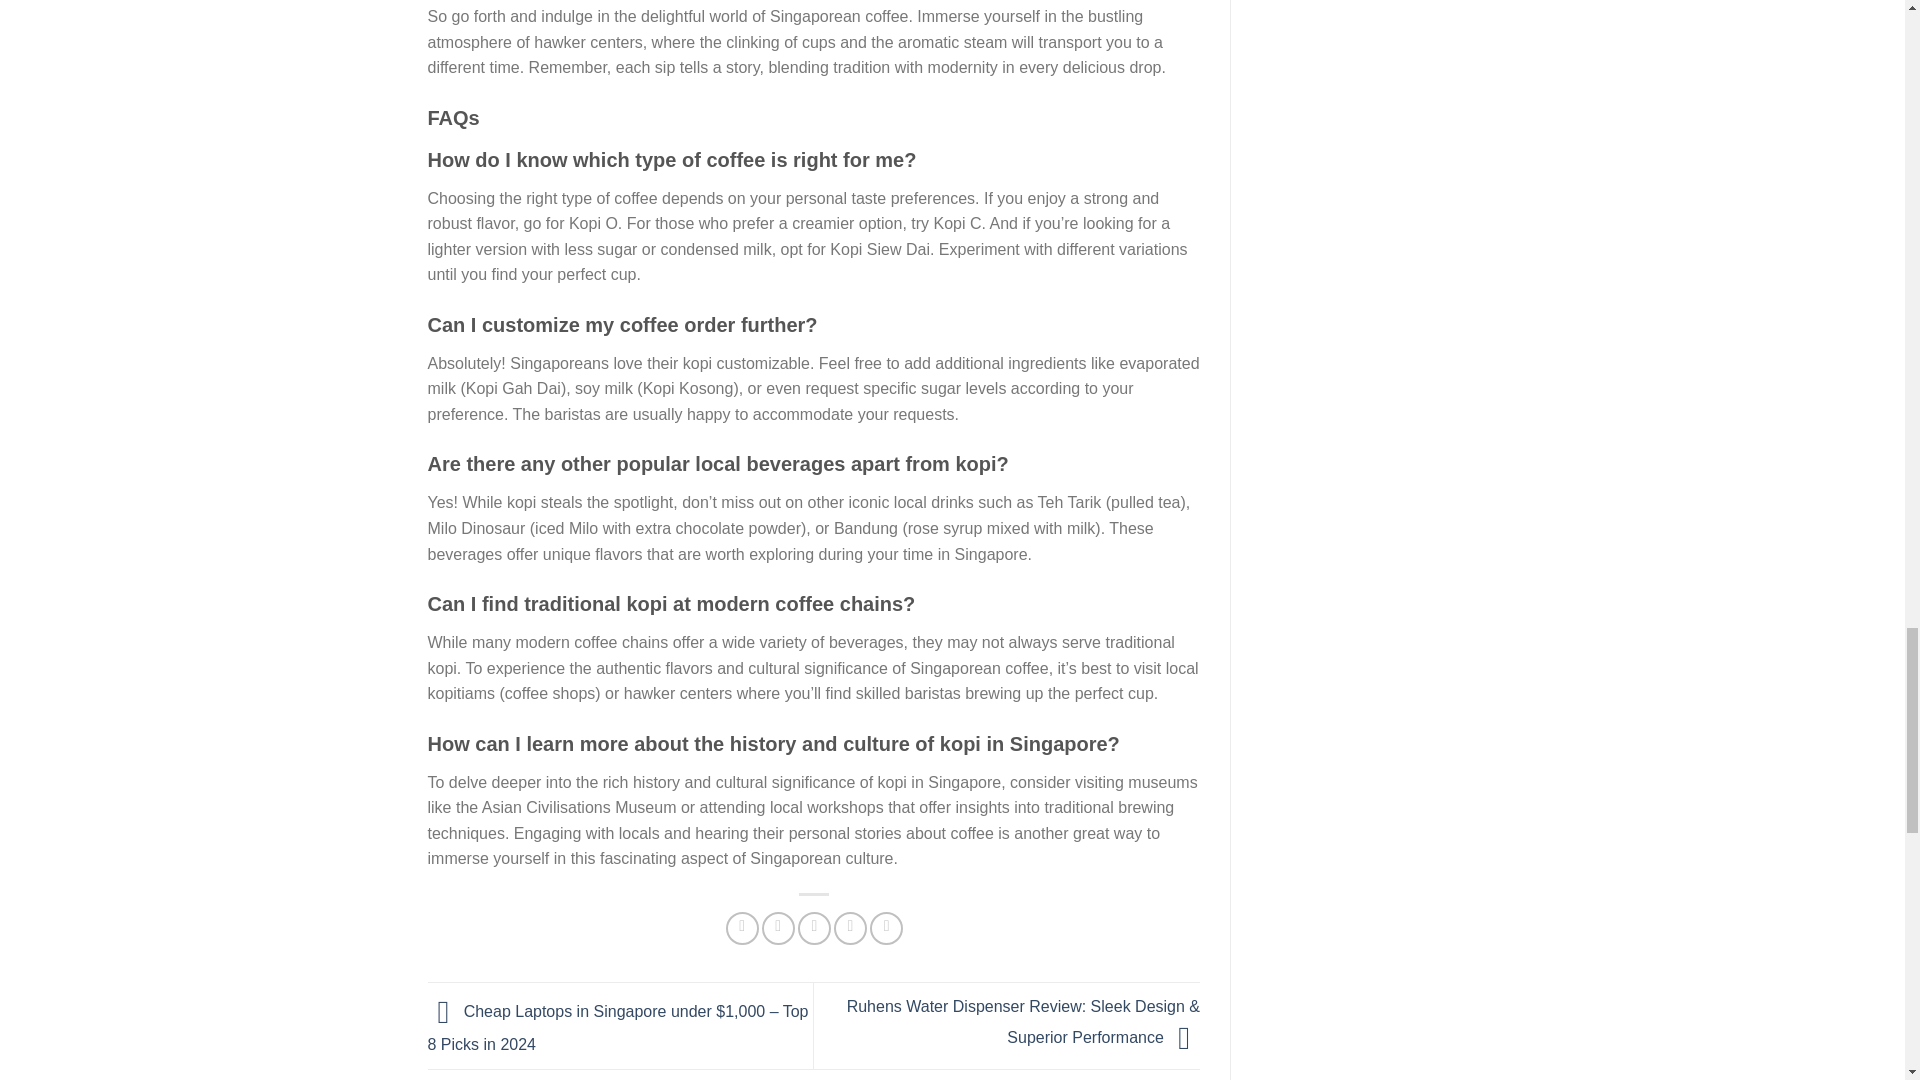 This screenshot has width=1920, height=1080. What do you see at coordinates (742, 928) in the screenshot?
I see `Share on Facebook` at bounding box center [742, 928].